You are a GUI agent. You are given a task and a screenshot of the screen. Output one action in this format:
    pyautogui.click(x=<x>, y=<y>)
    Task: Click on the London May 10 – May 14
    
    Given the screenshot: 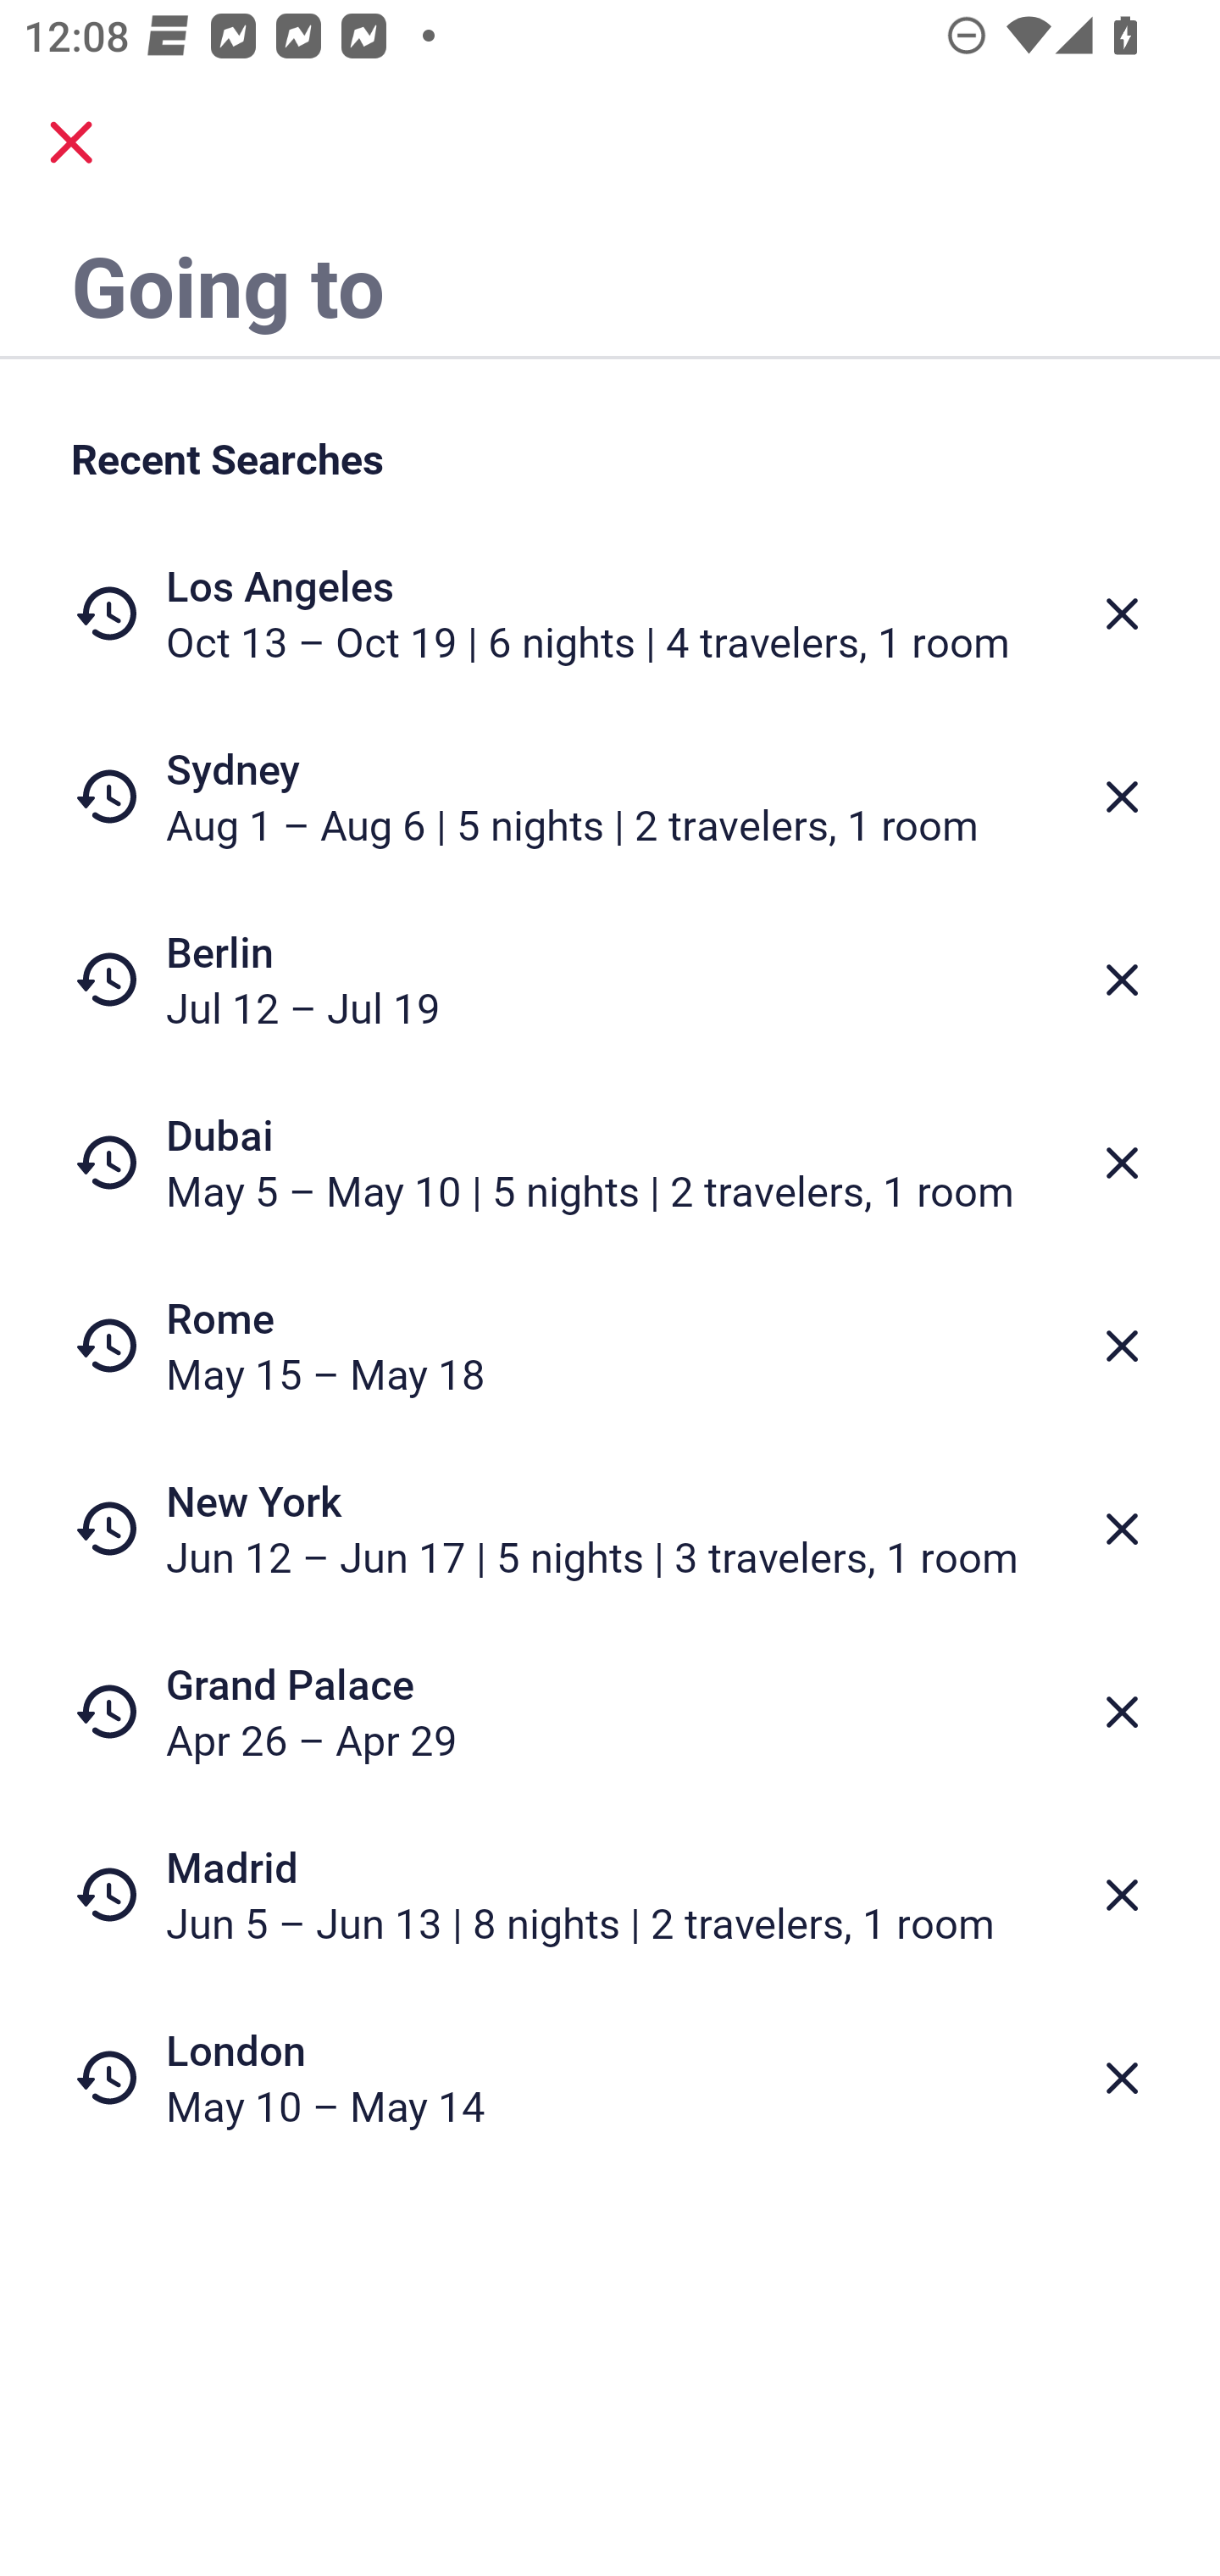 What is the action you would take?
    pyautogui.click(x=610, y=2077)
    